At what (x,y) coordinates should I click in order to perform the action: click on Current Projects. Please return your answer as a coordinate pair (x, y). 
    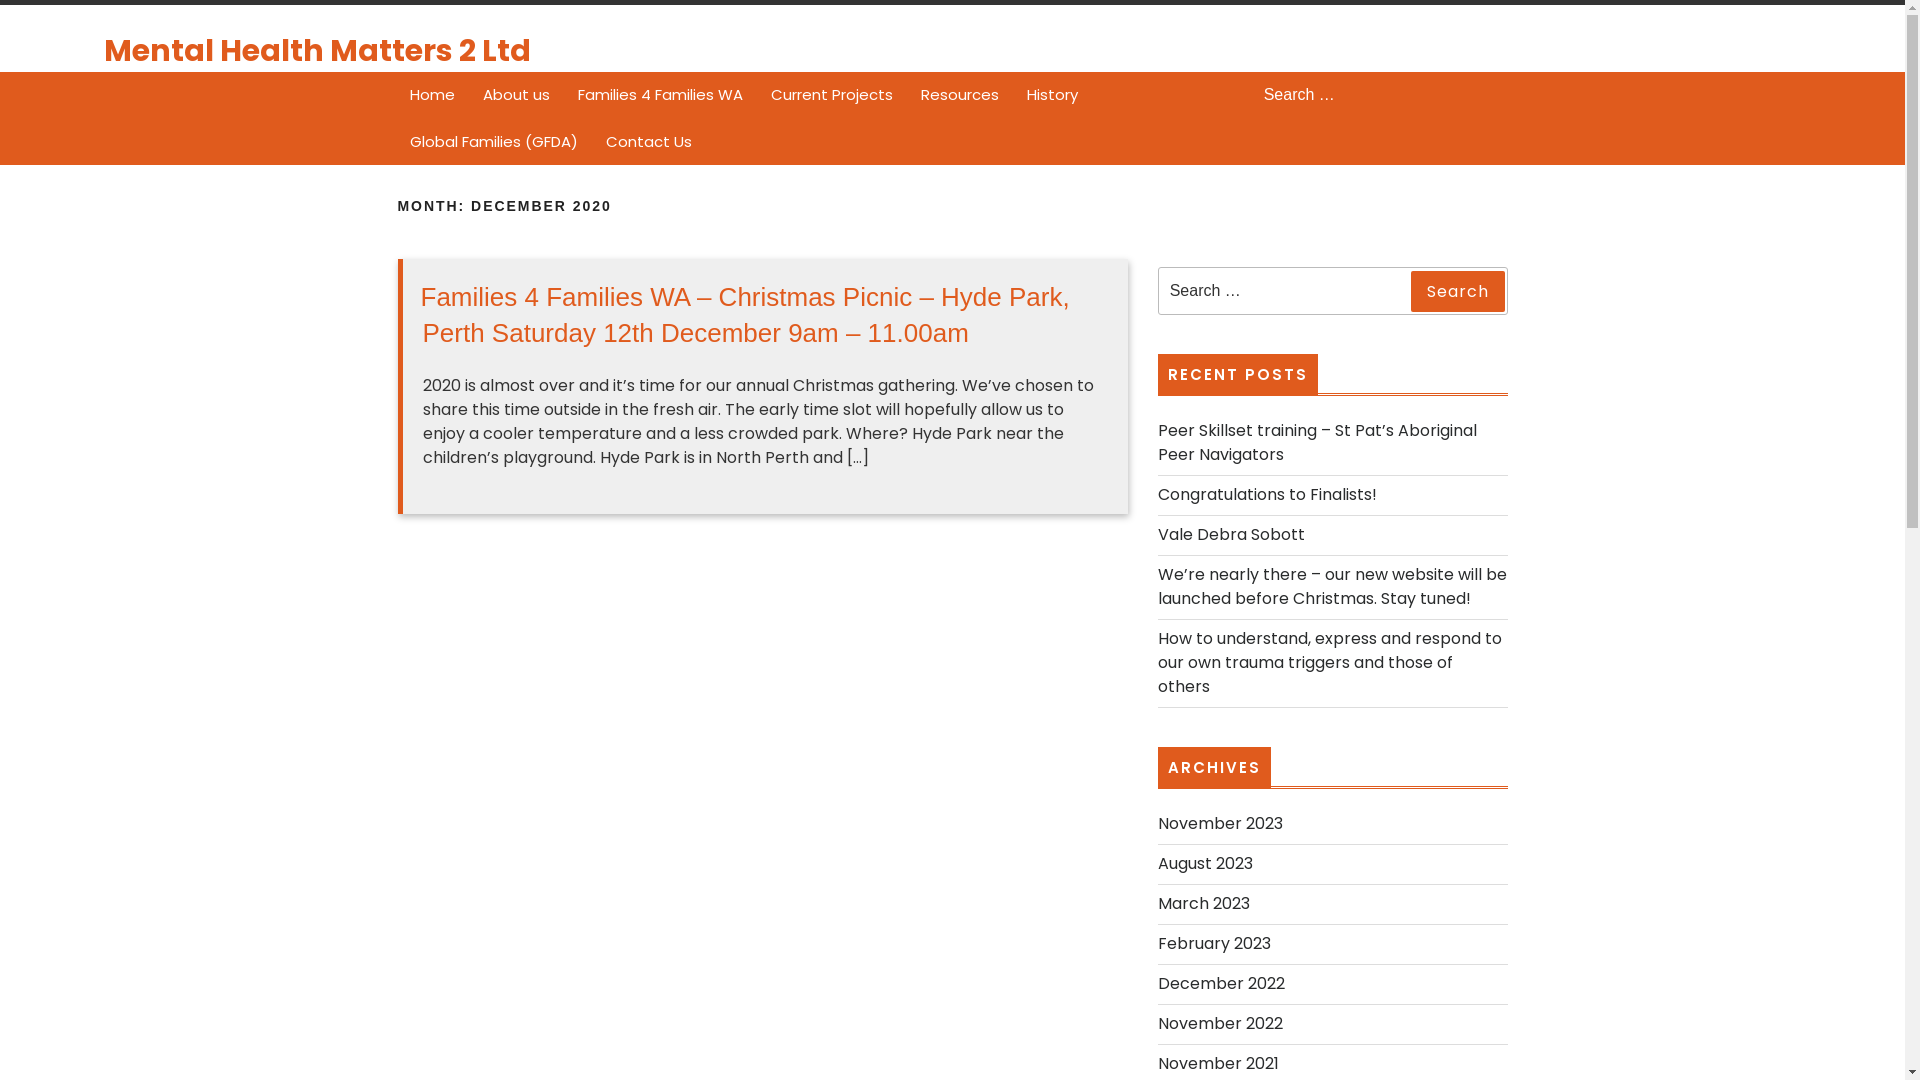
    Looking at the image, I should click on (831, 96).